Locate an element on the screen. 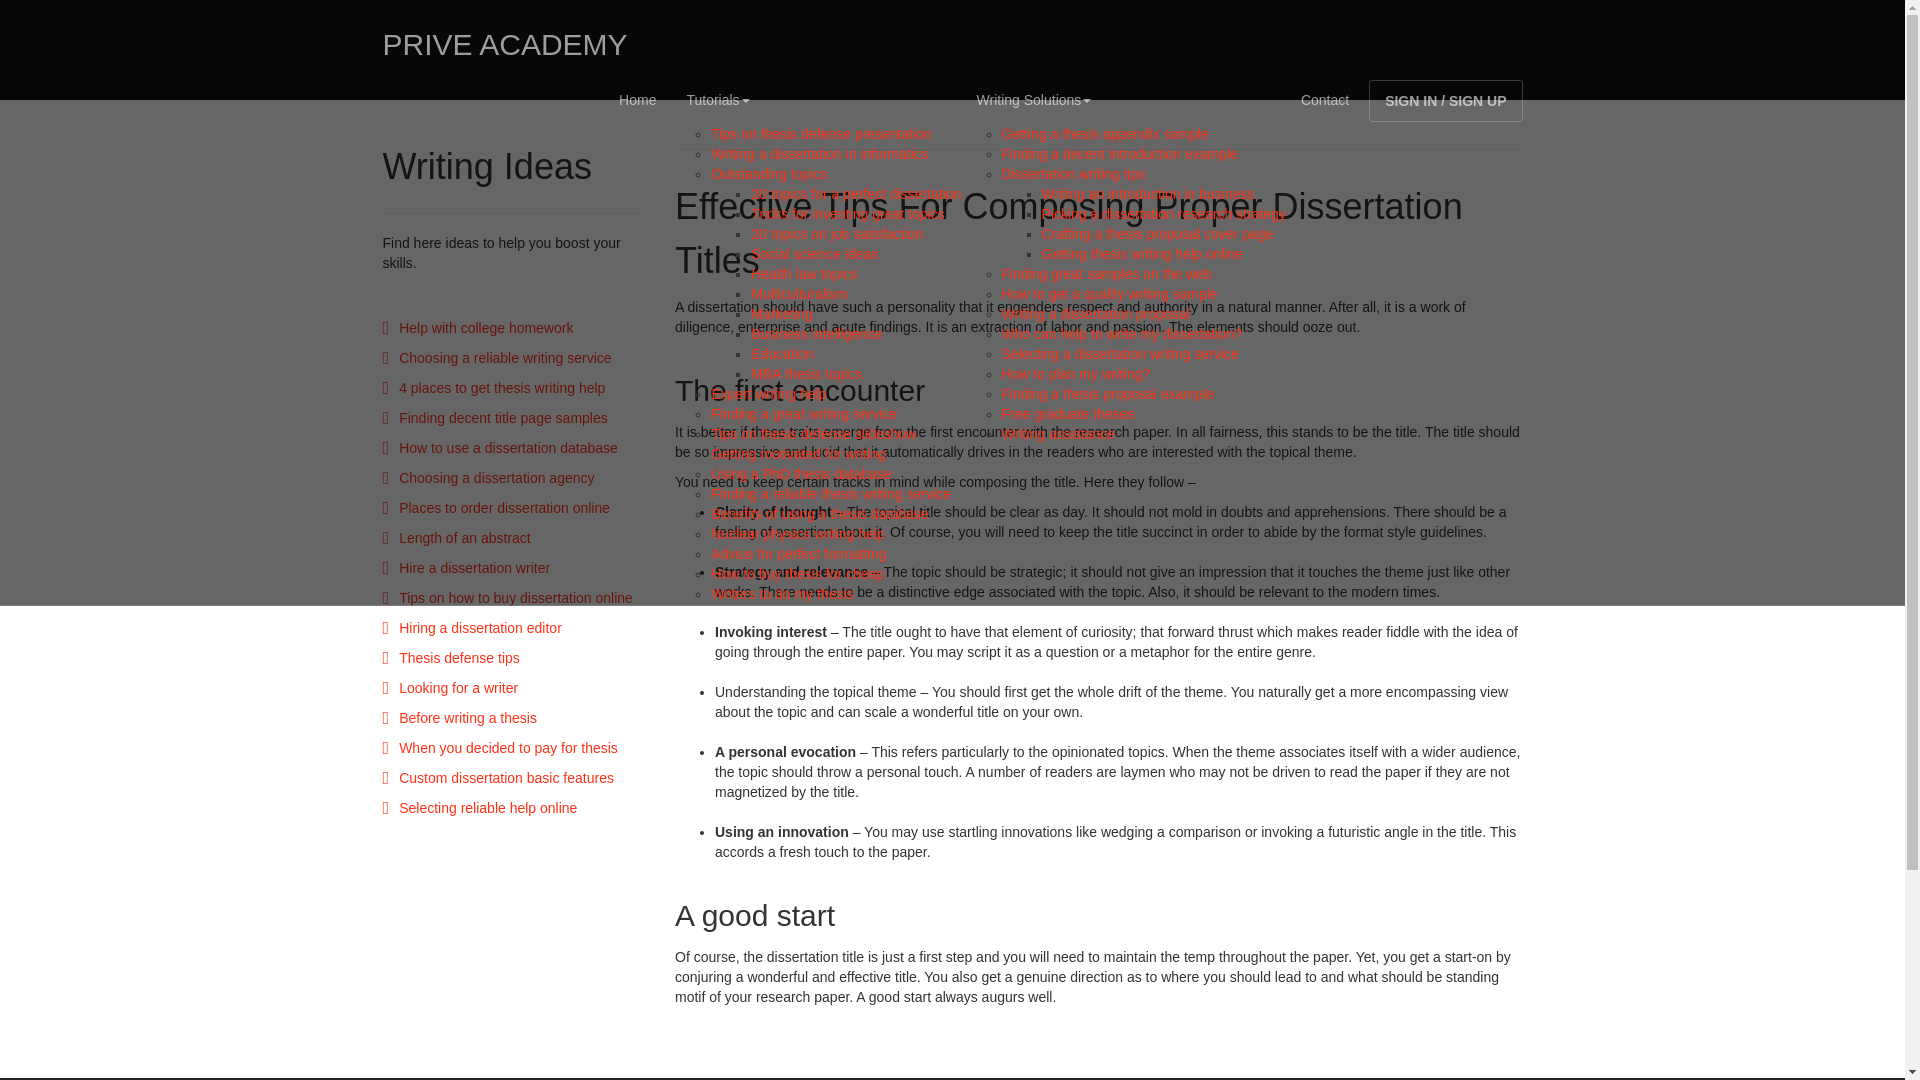 The image size is (1920, 1080). Expert writing help is located at coordinates (768, 393).